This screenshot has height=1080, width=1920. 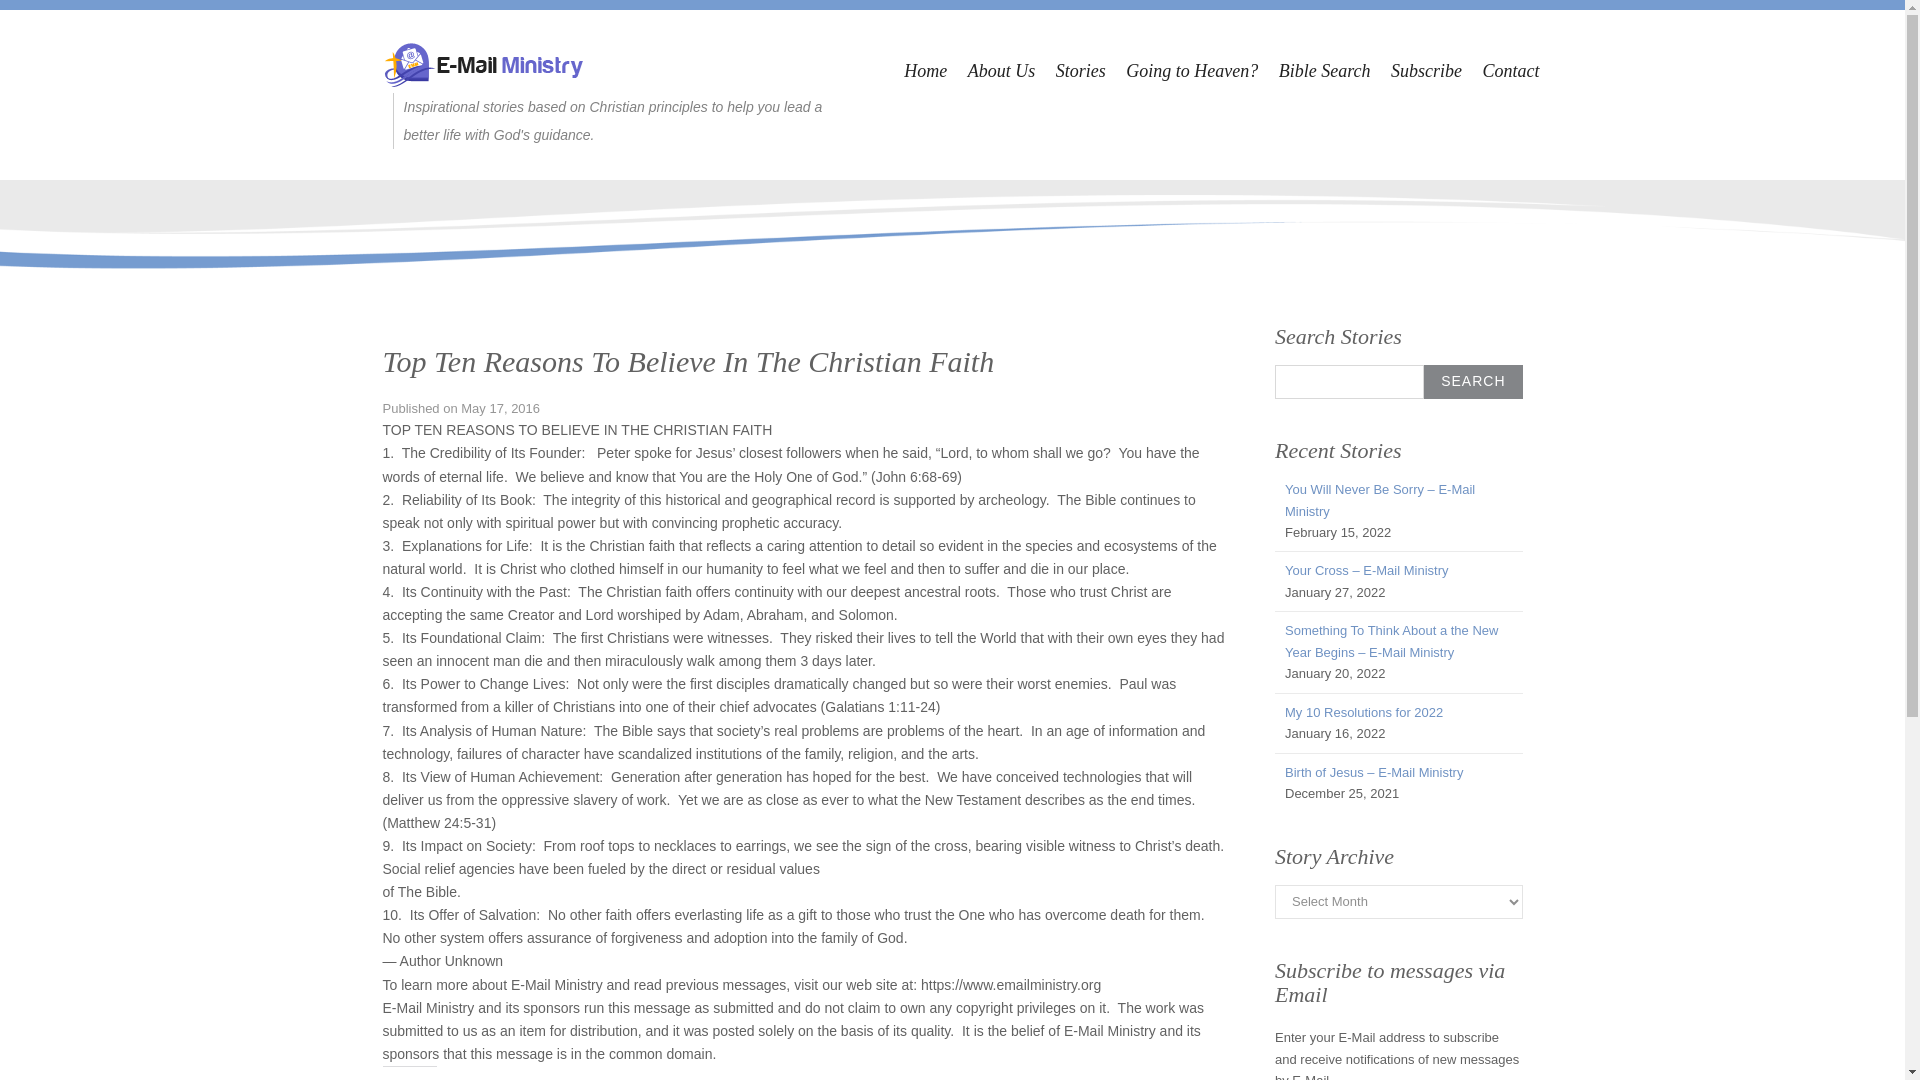 I want to click on Stories, so click(x=1080, y=71).